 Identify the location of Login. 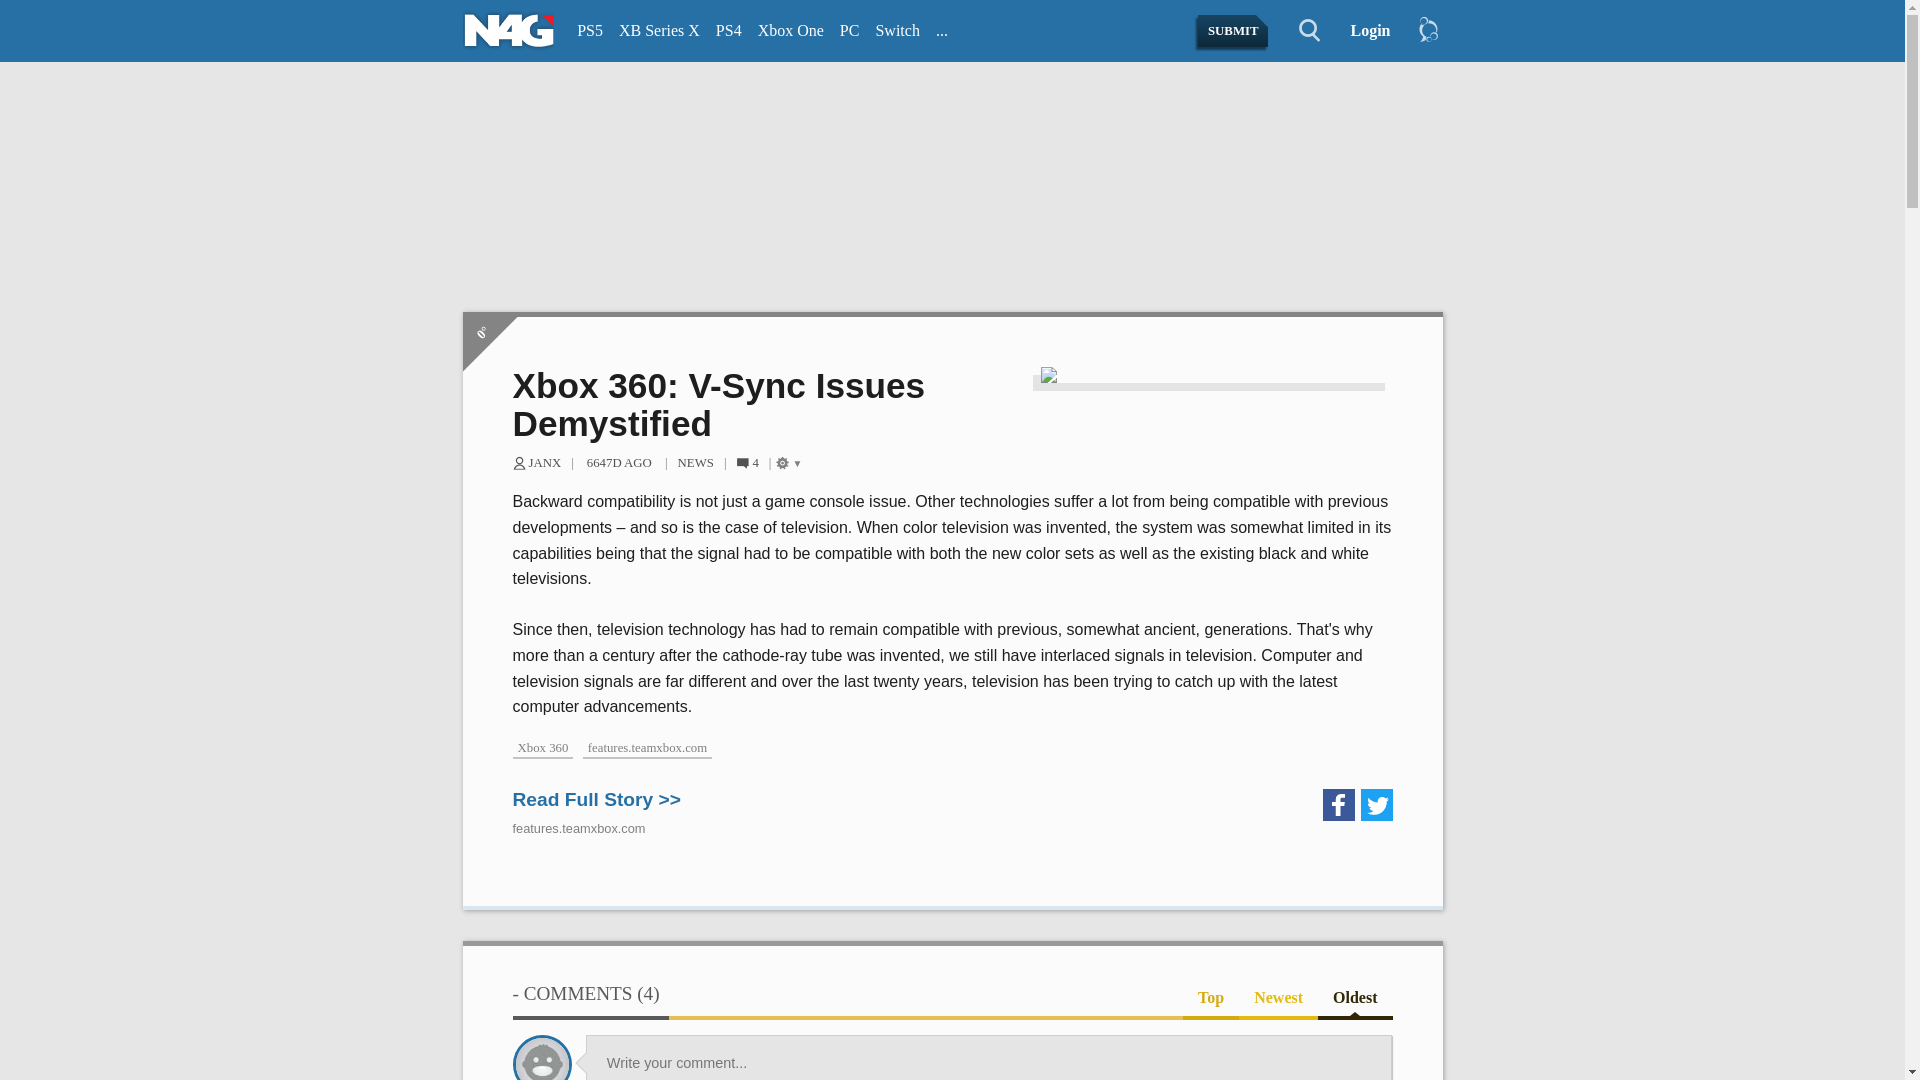
(1362, 31).